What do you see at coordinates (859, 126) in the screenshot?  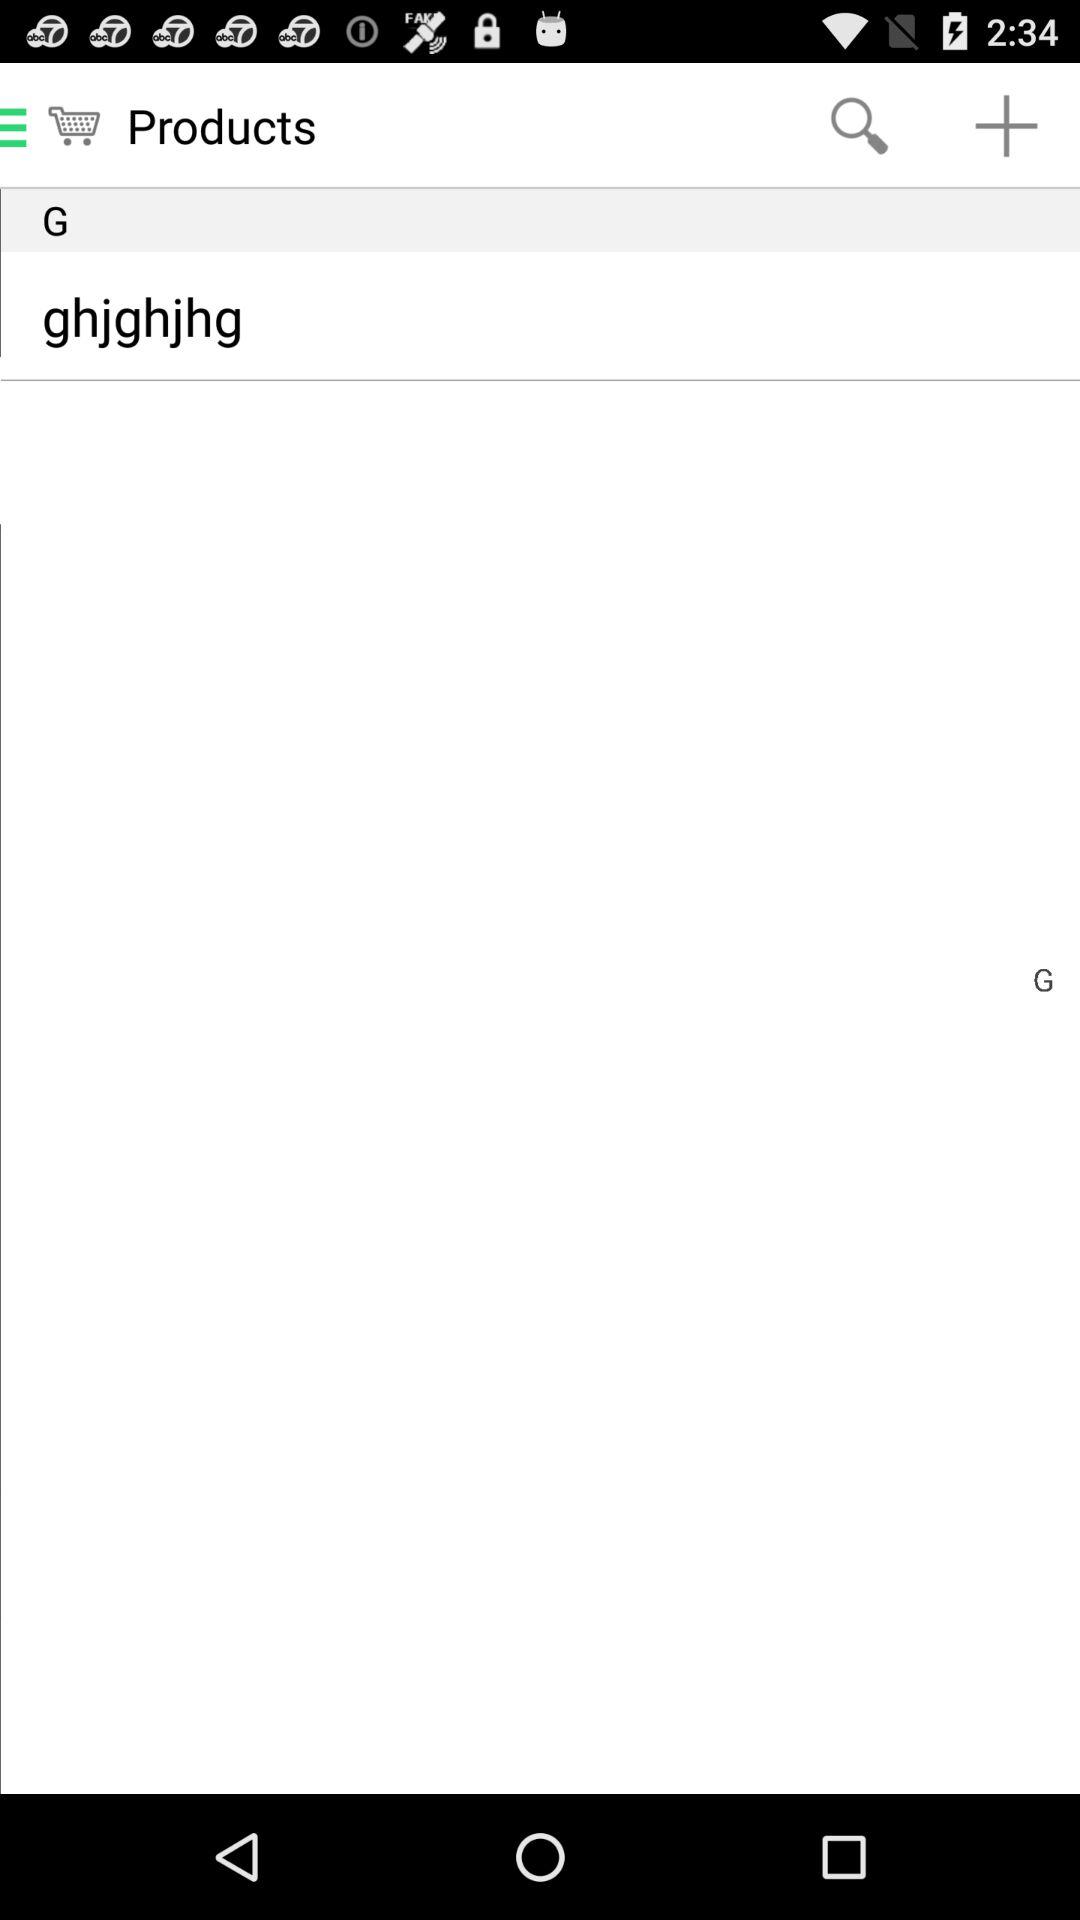 I see `click the item to the right of products icon` at bounding box center [859, 126].